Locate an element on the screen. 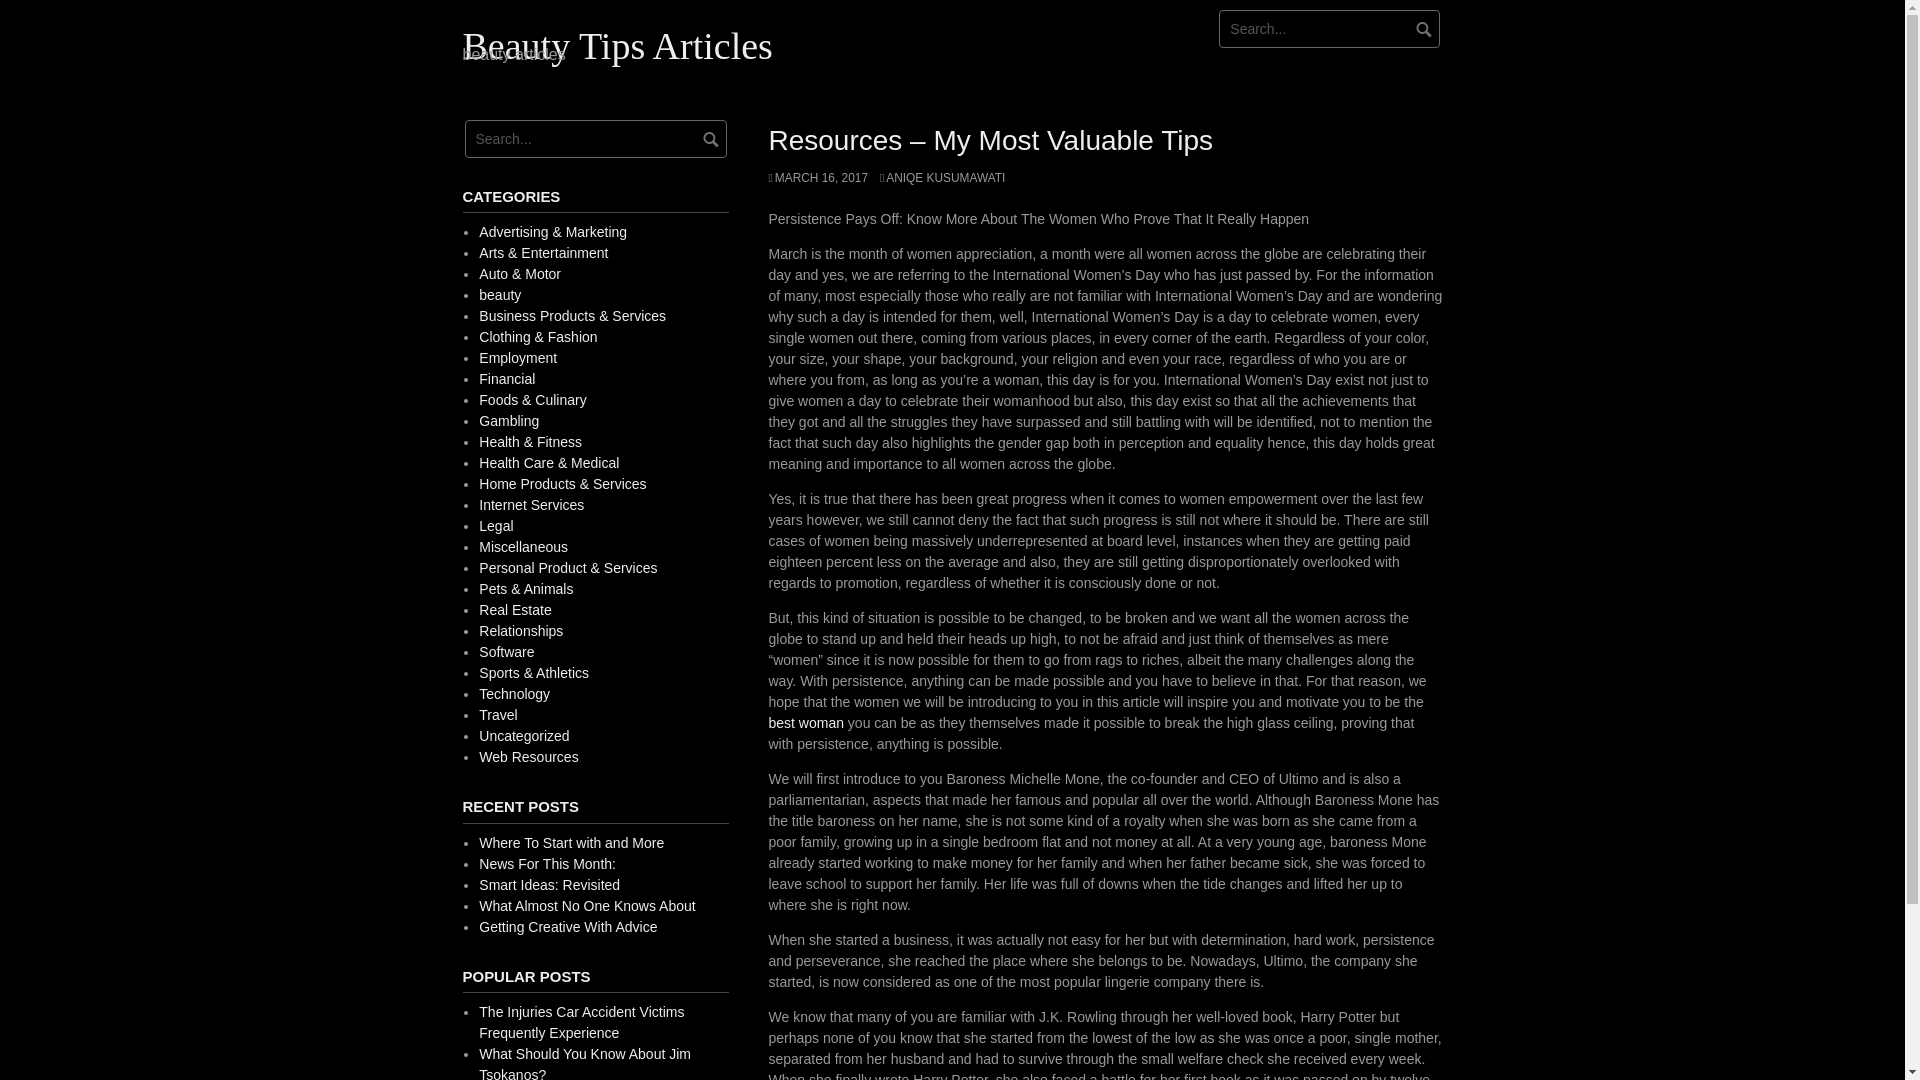 The width and height of the screenshot is (1920, 1080). Web Resources is located at coordinates (528, 756).